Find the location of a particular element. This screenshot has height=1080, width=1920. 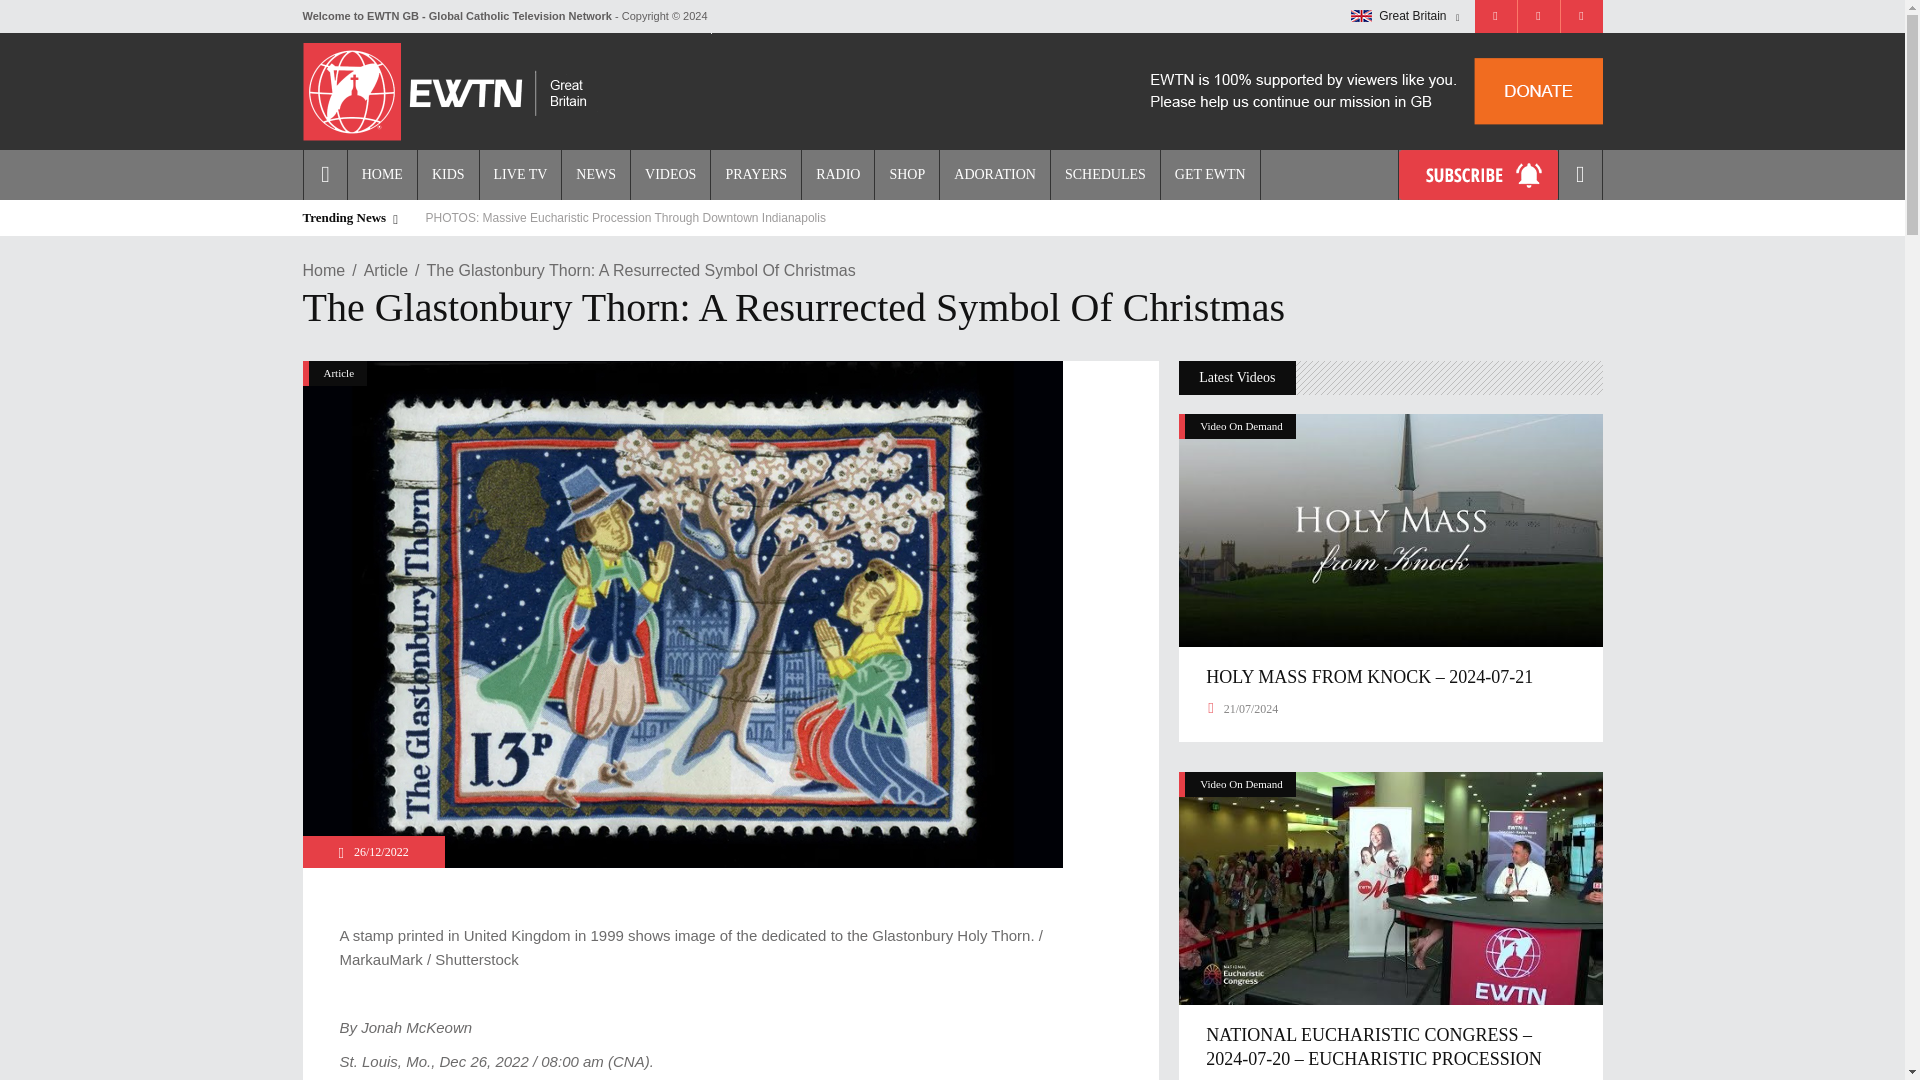

Great Britain is located at coordinates (1362, 15).